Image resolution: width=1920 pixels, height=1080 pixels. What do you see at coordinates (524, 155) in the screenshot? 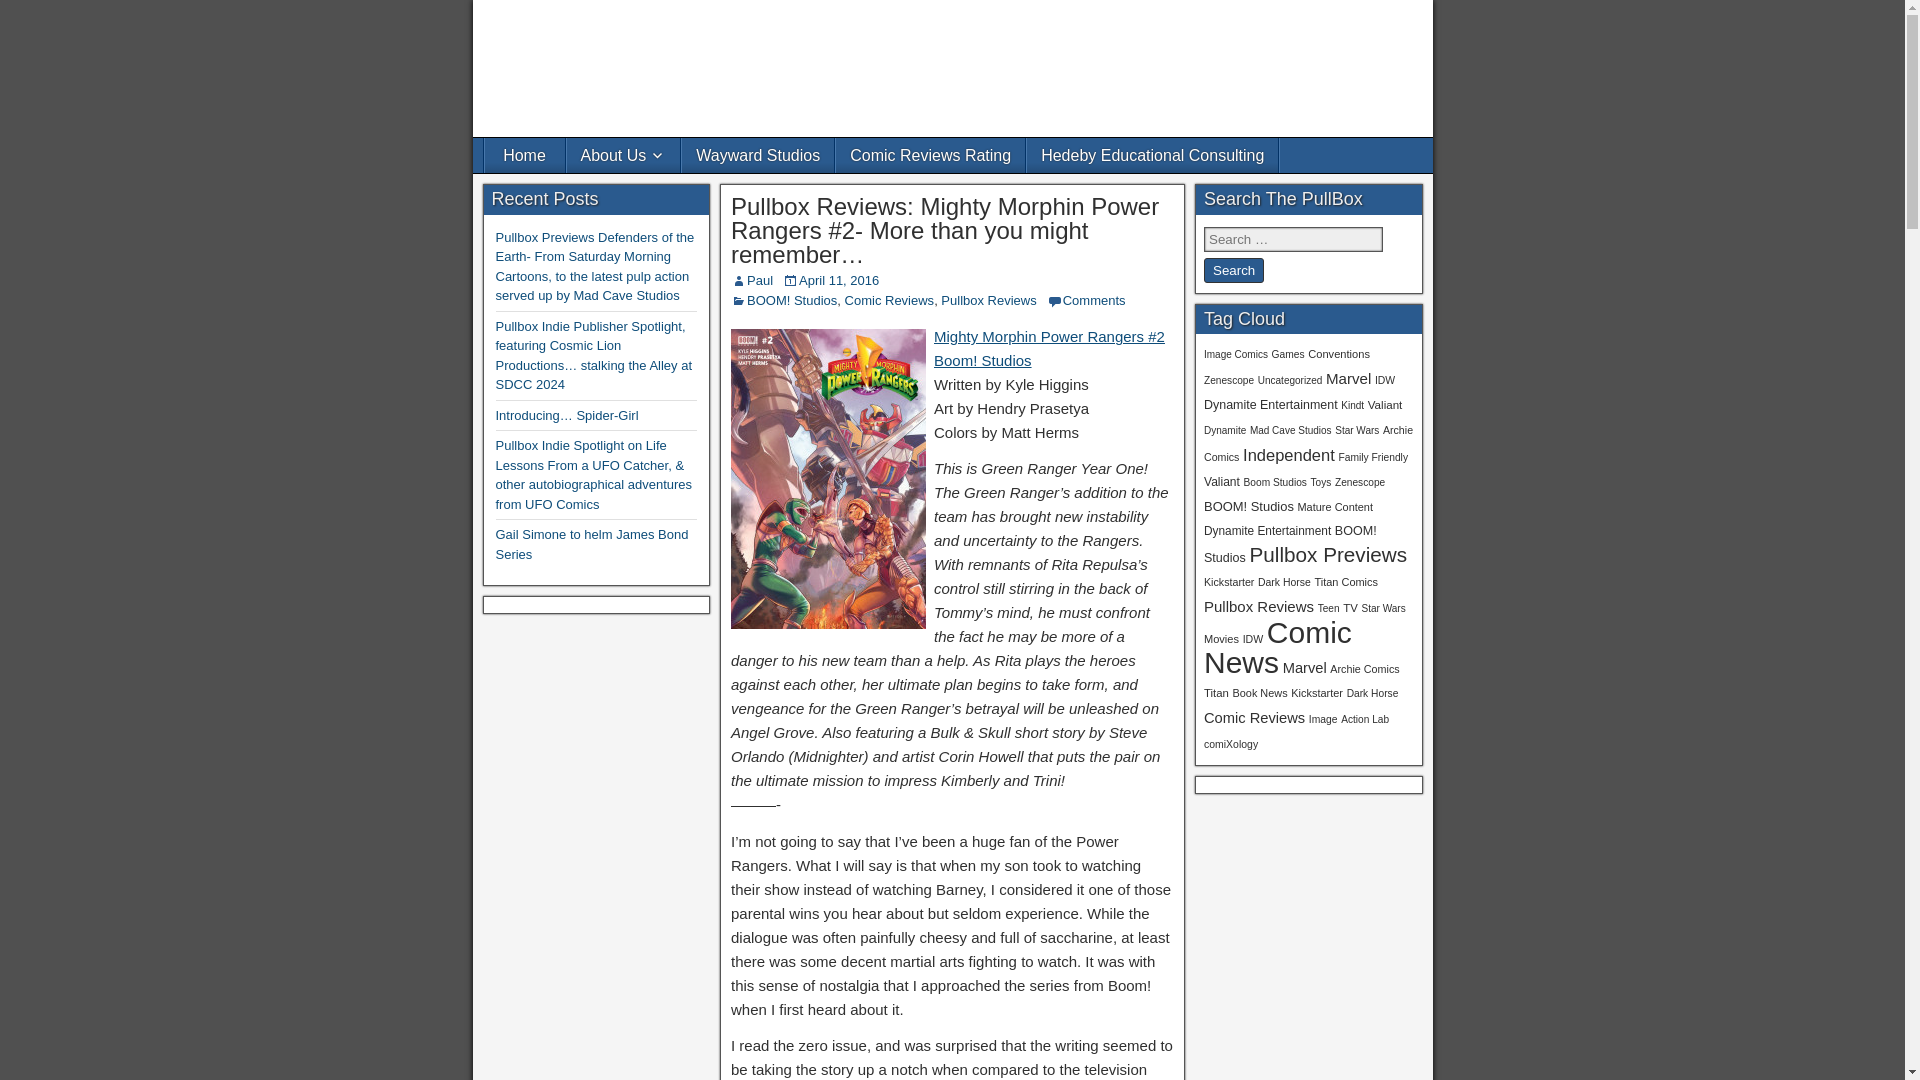
I see `Home` at bounding box center [524, 155].